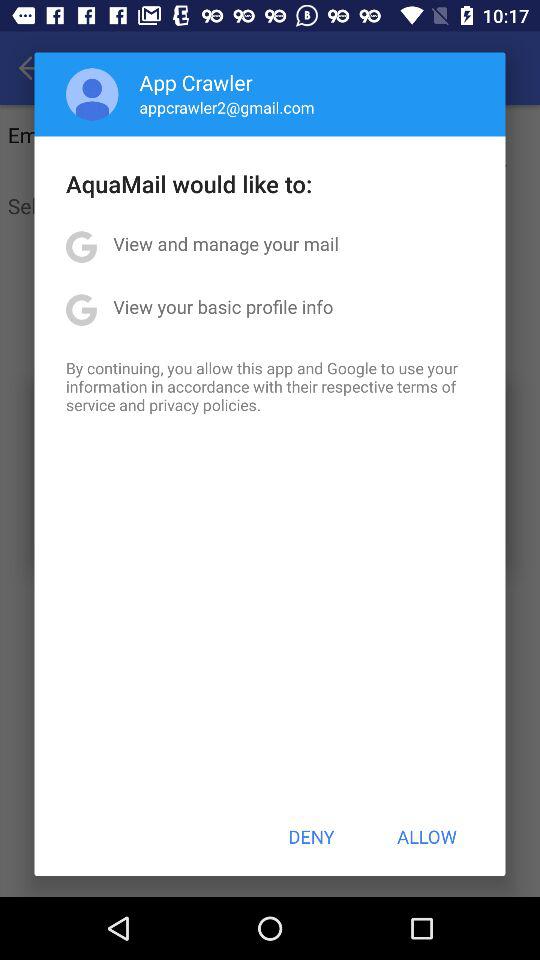 This screenshot has width=540, height=960. I want to click on open the icon to the left of allow, so click(311, 836).